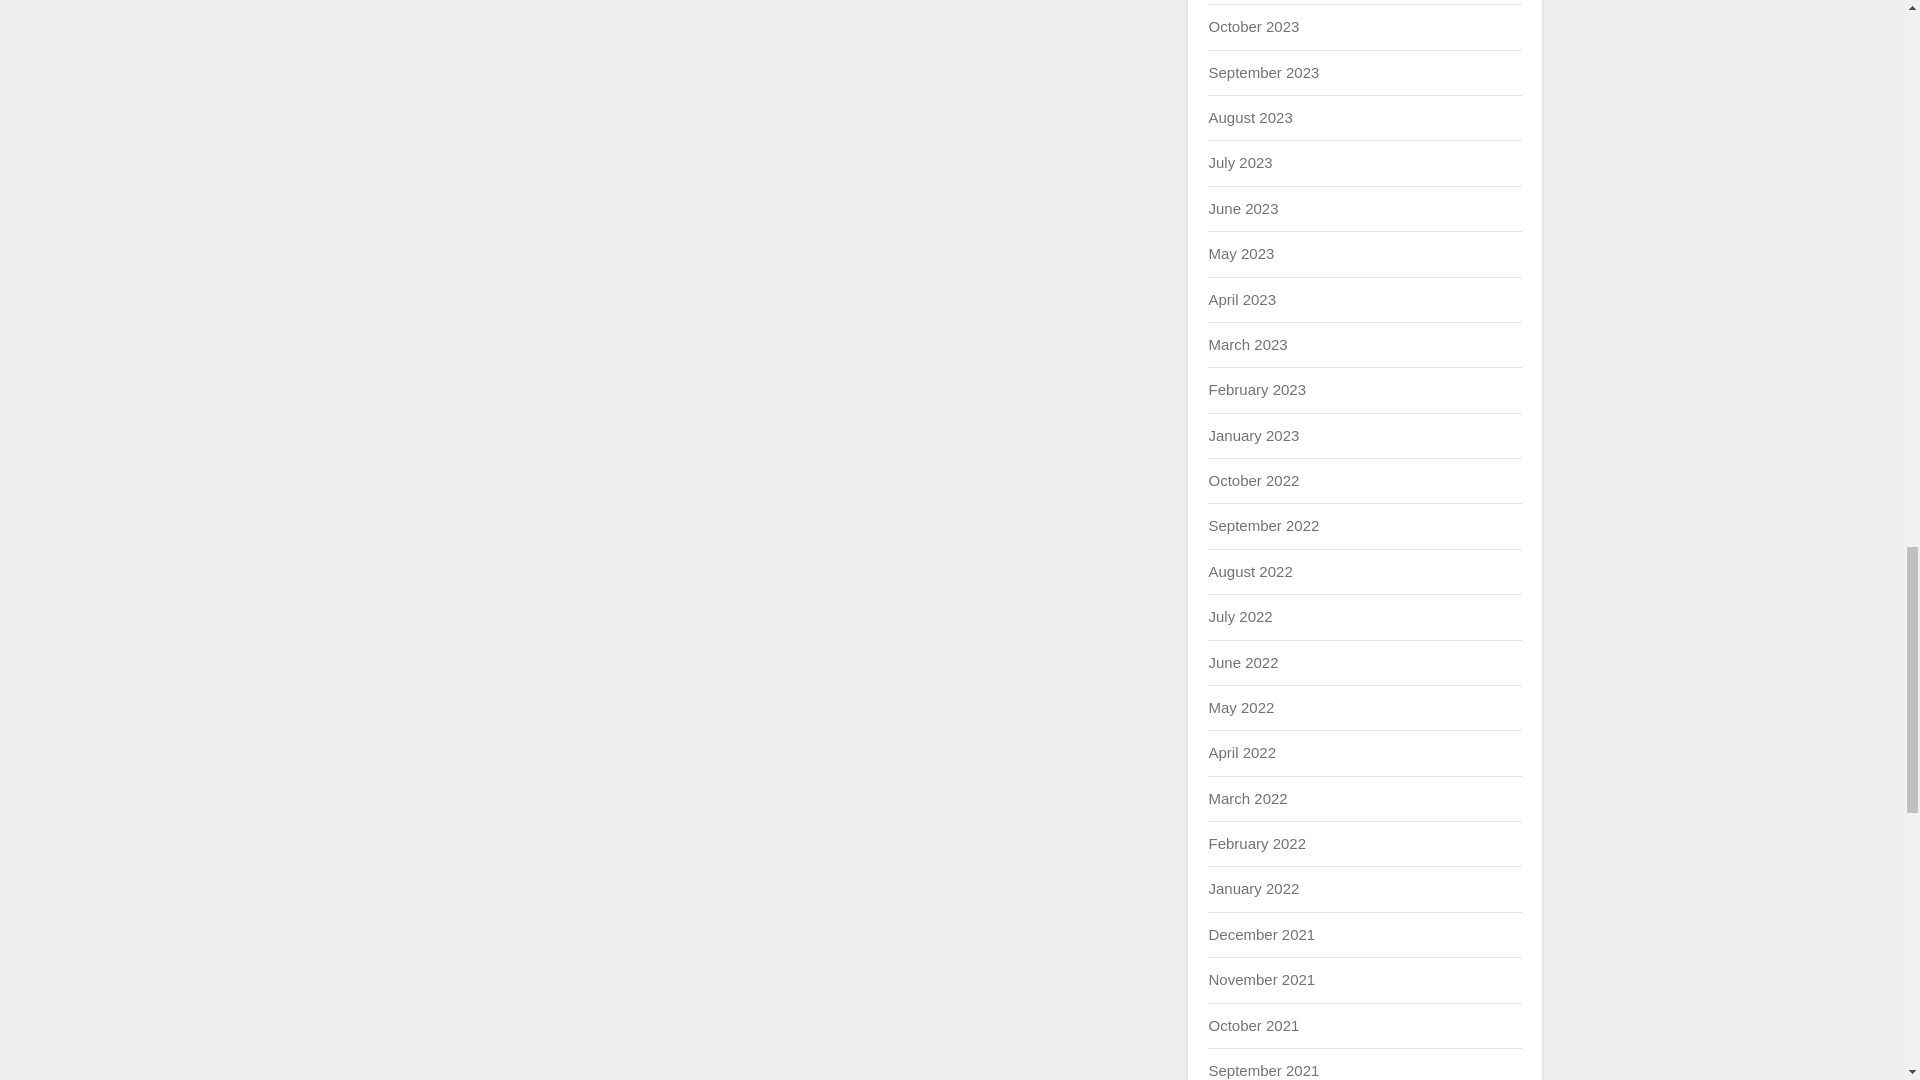 Image resolution: width=1920 pixels, height=1080 pixels. Describe the element at coordinates (1253, 26) in the screenshot. I see `October 2023` at that location.